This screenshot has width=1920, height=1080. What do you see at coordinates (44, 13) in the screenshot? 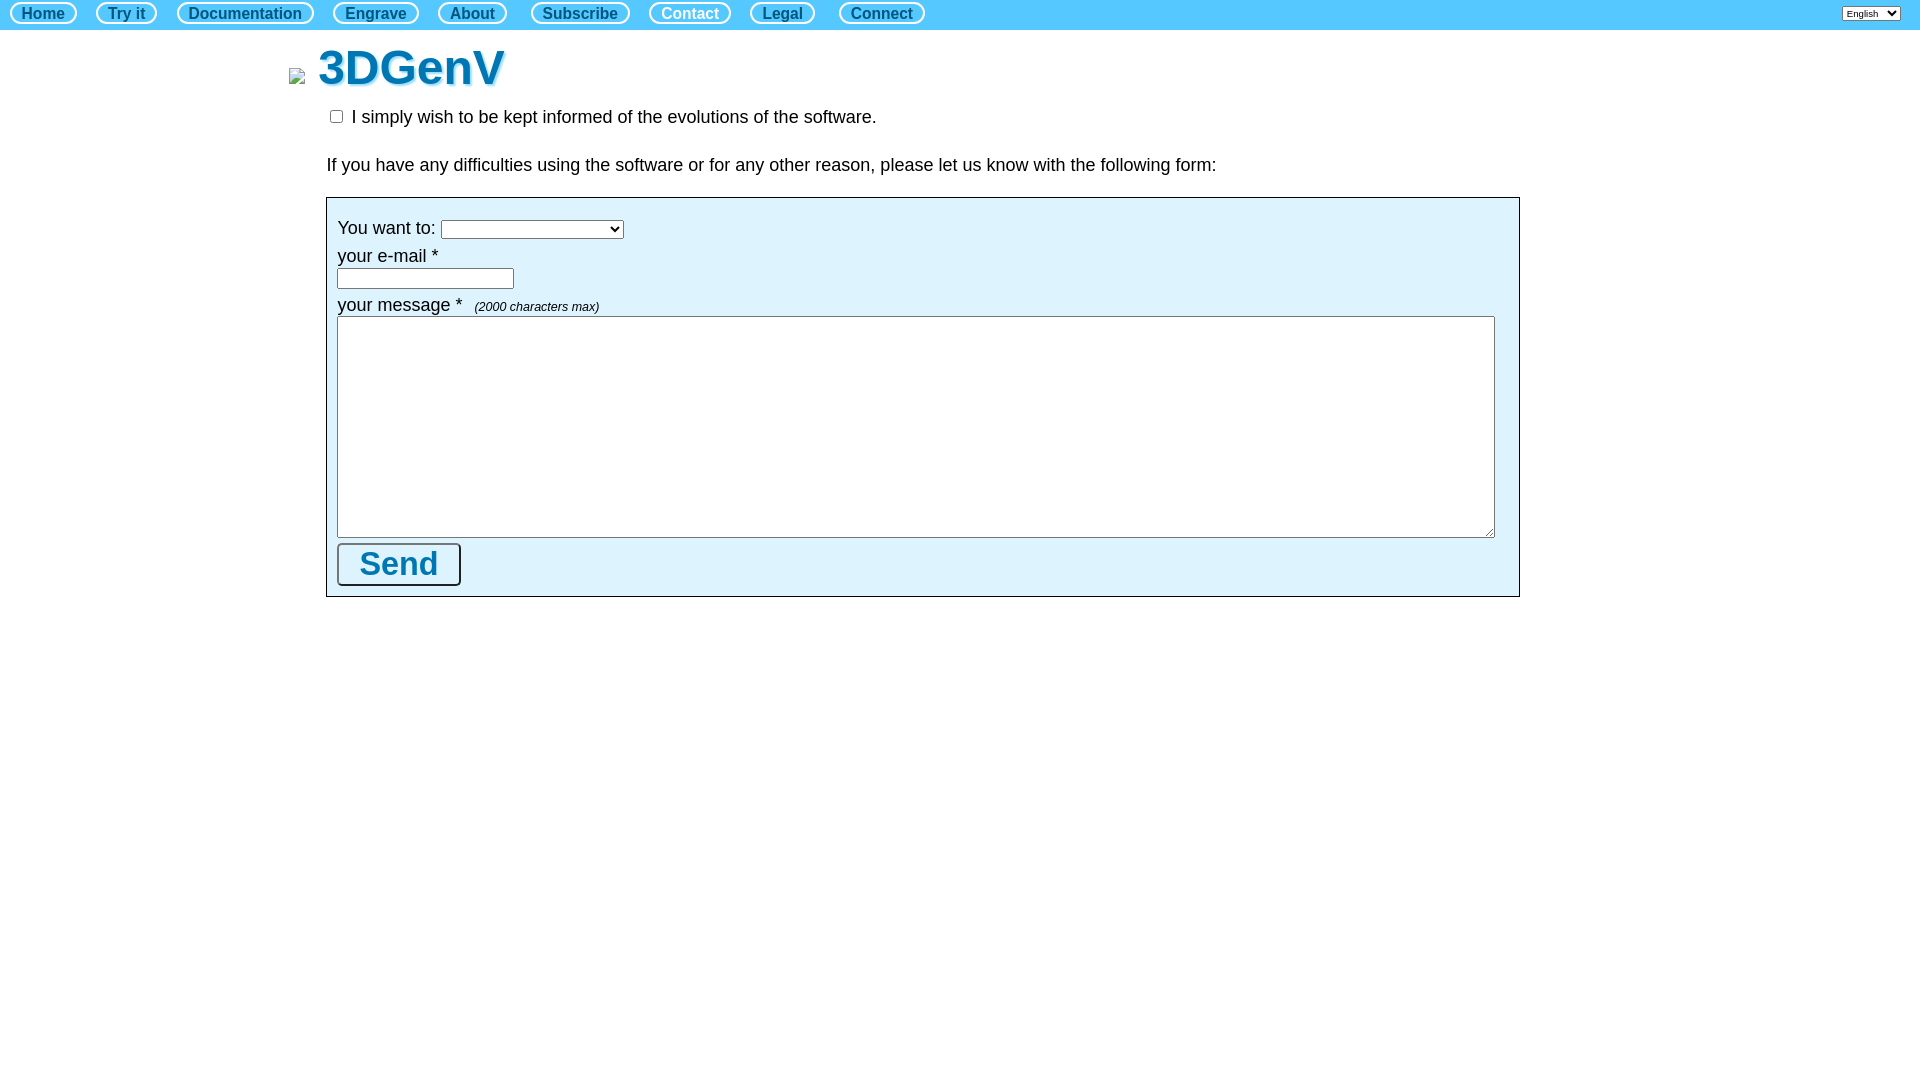
I see `Home` at bounding box center [44, 13].